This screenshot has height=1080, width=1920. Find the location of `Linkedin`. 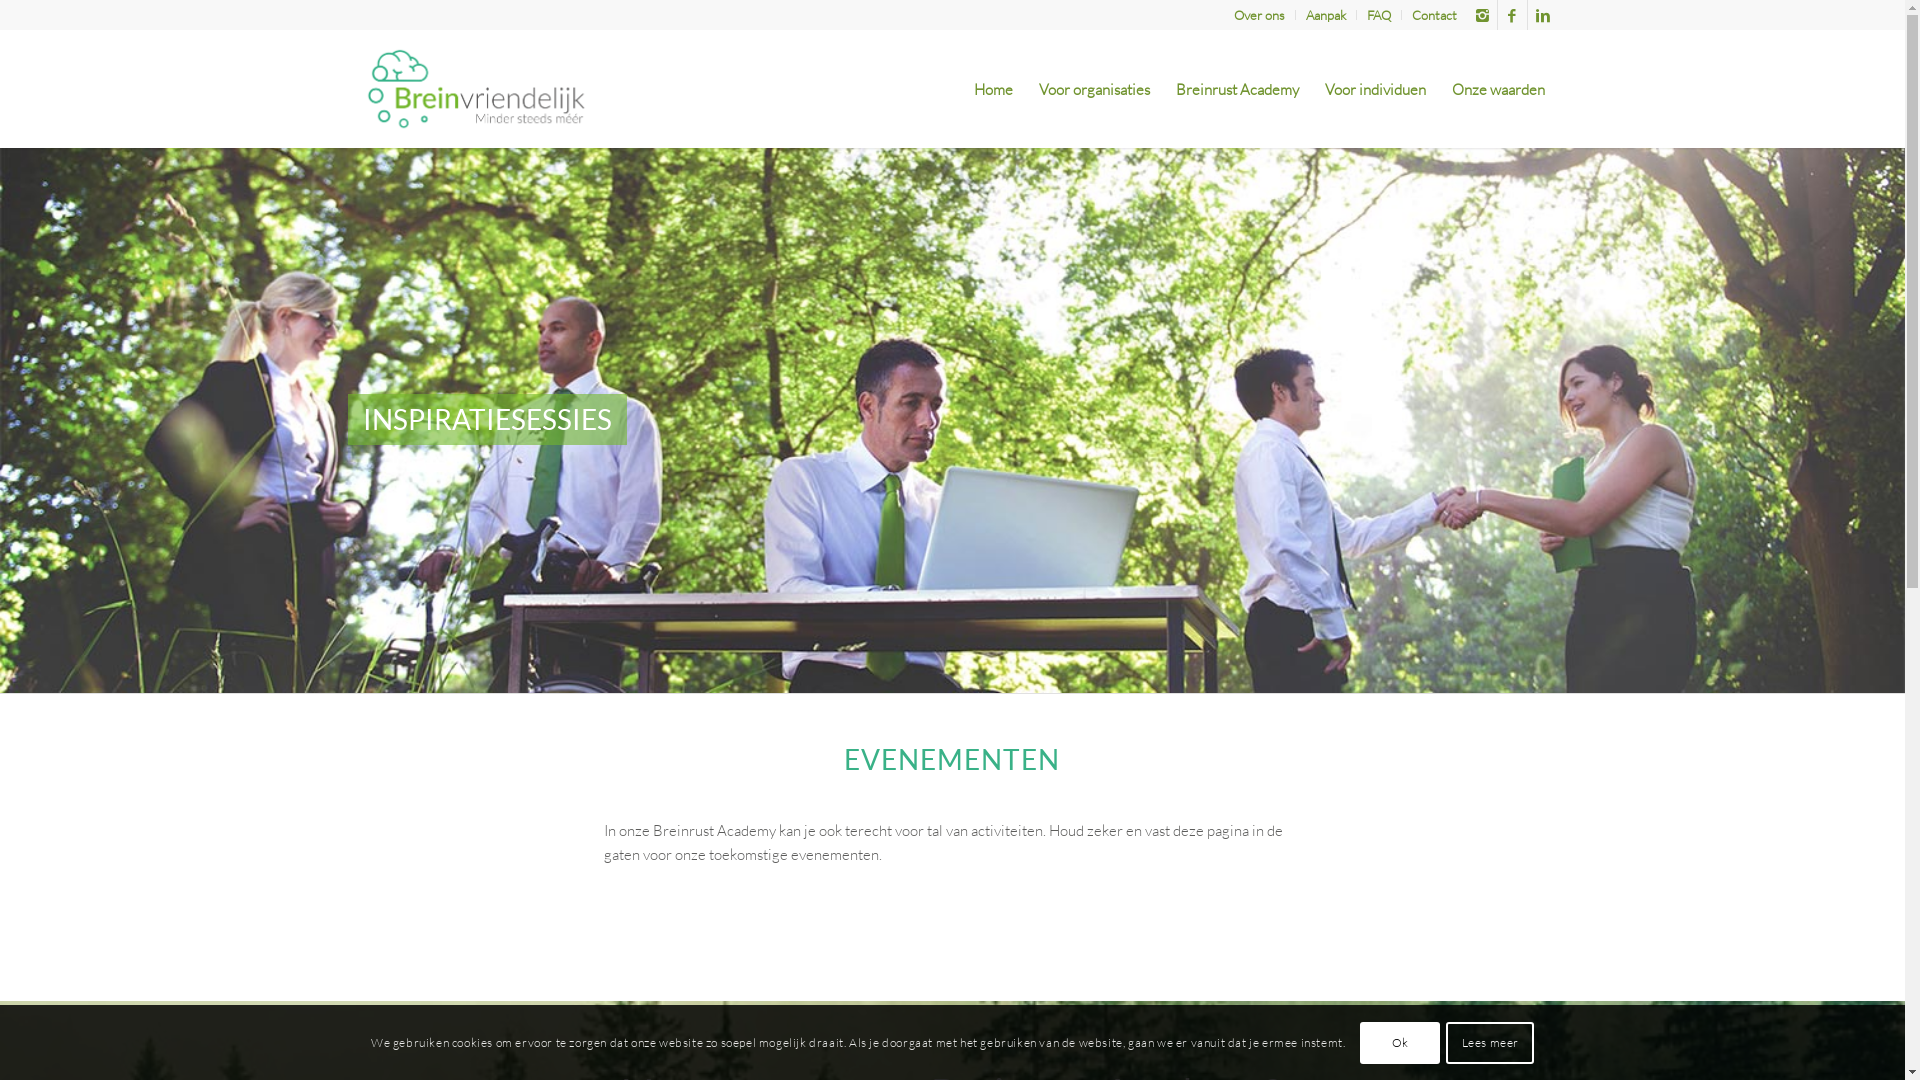

Linkedin is located at coordinates (1543, 15).